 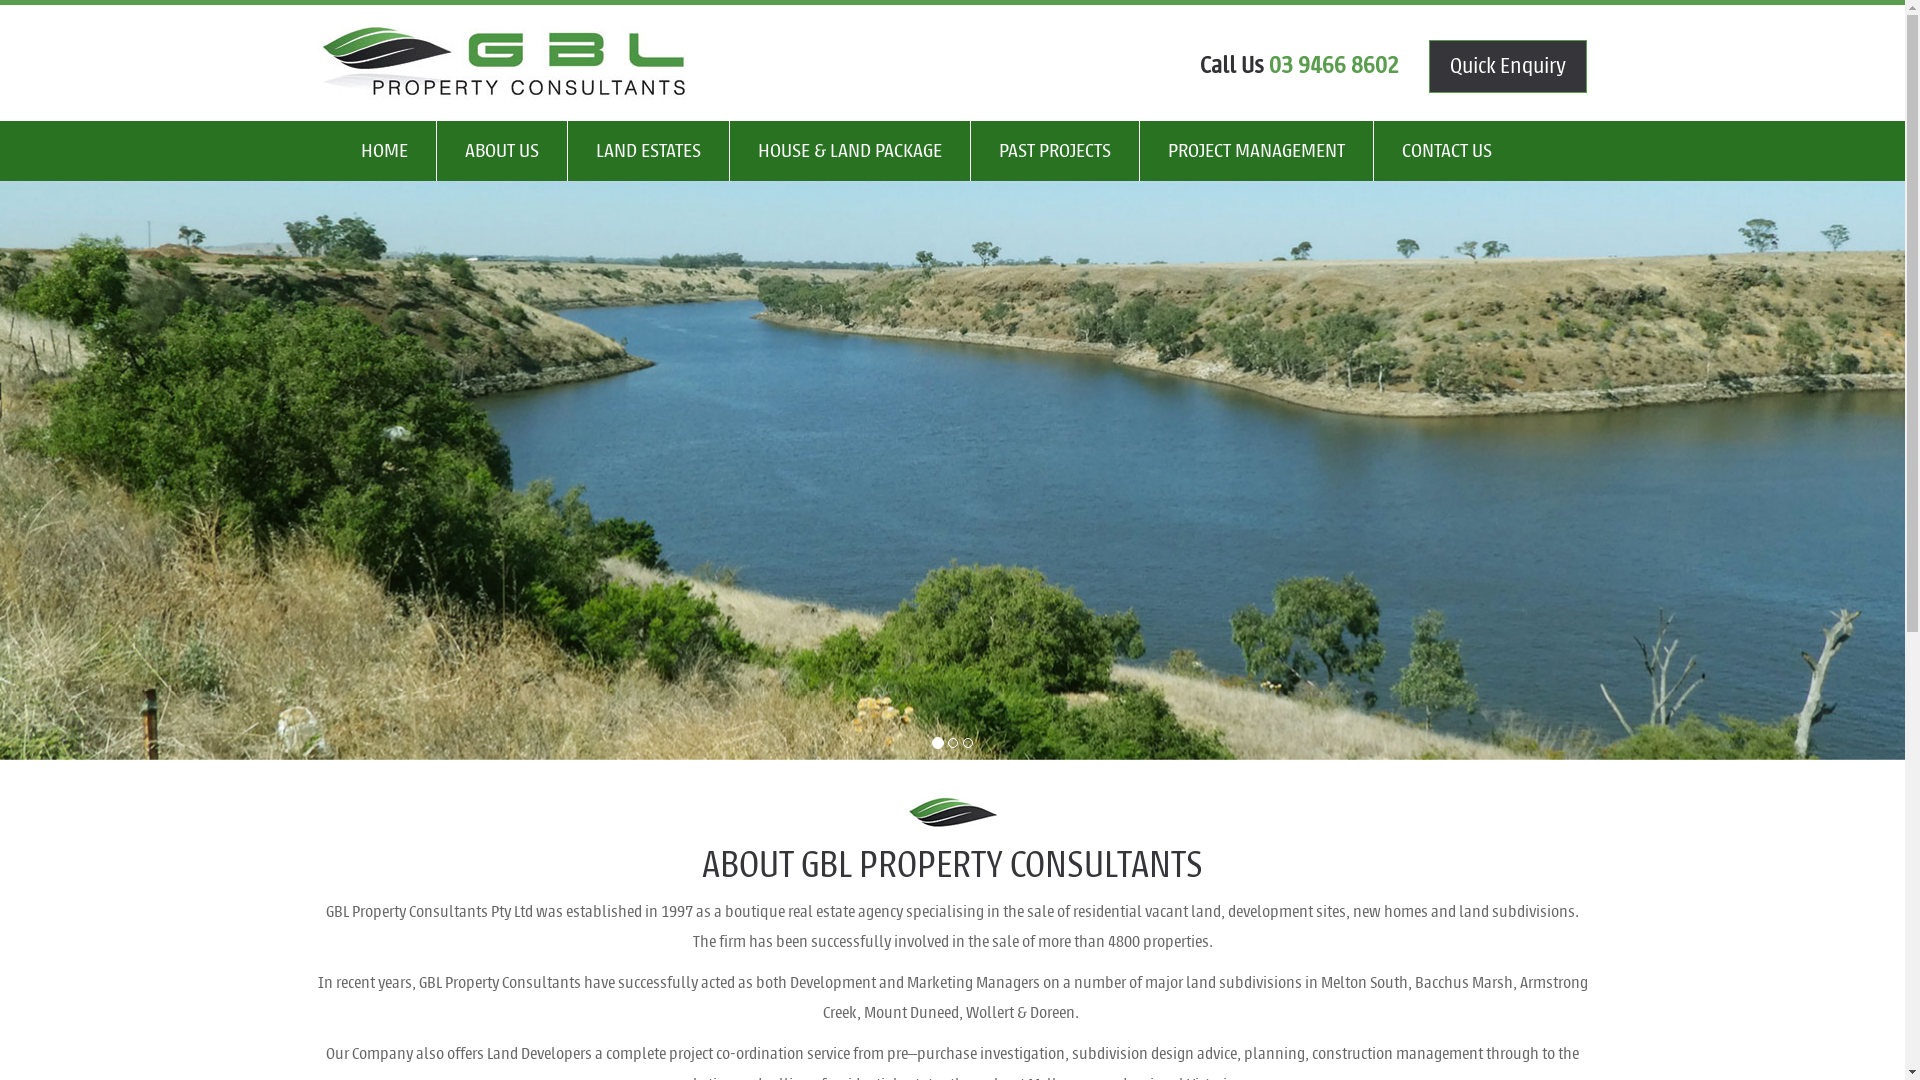 I want to click on PAST PROJECTS, so click(x=1054, y=151).